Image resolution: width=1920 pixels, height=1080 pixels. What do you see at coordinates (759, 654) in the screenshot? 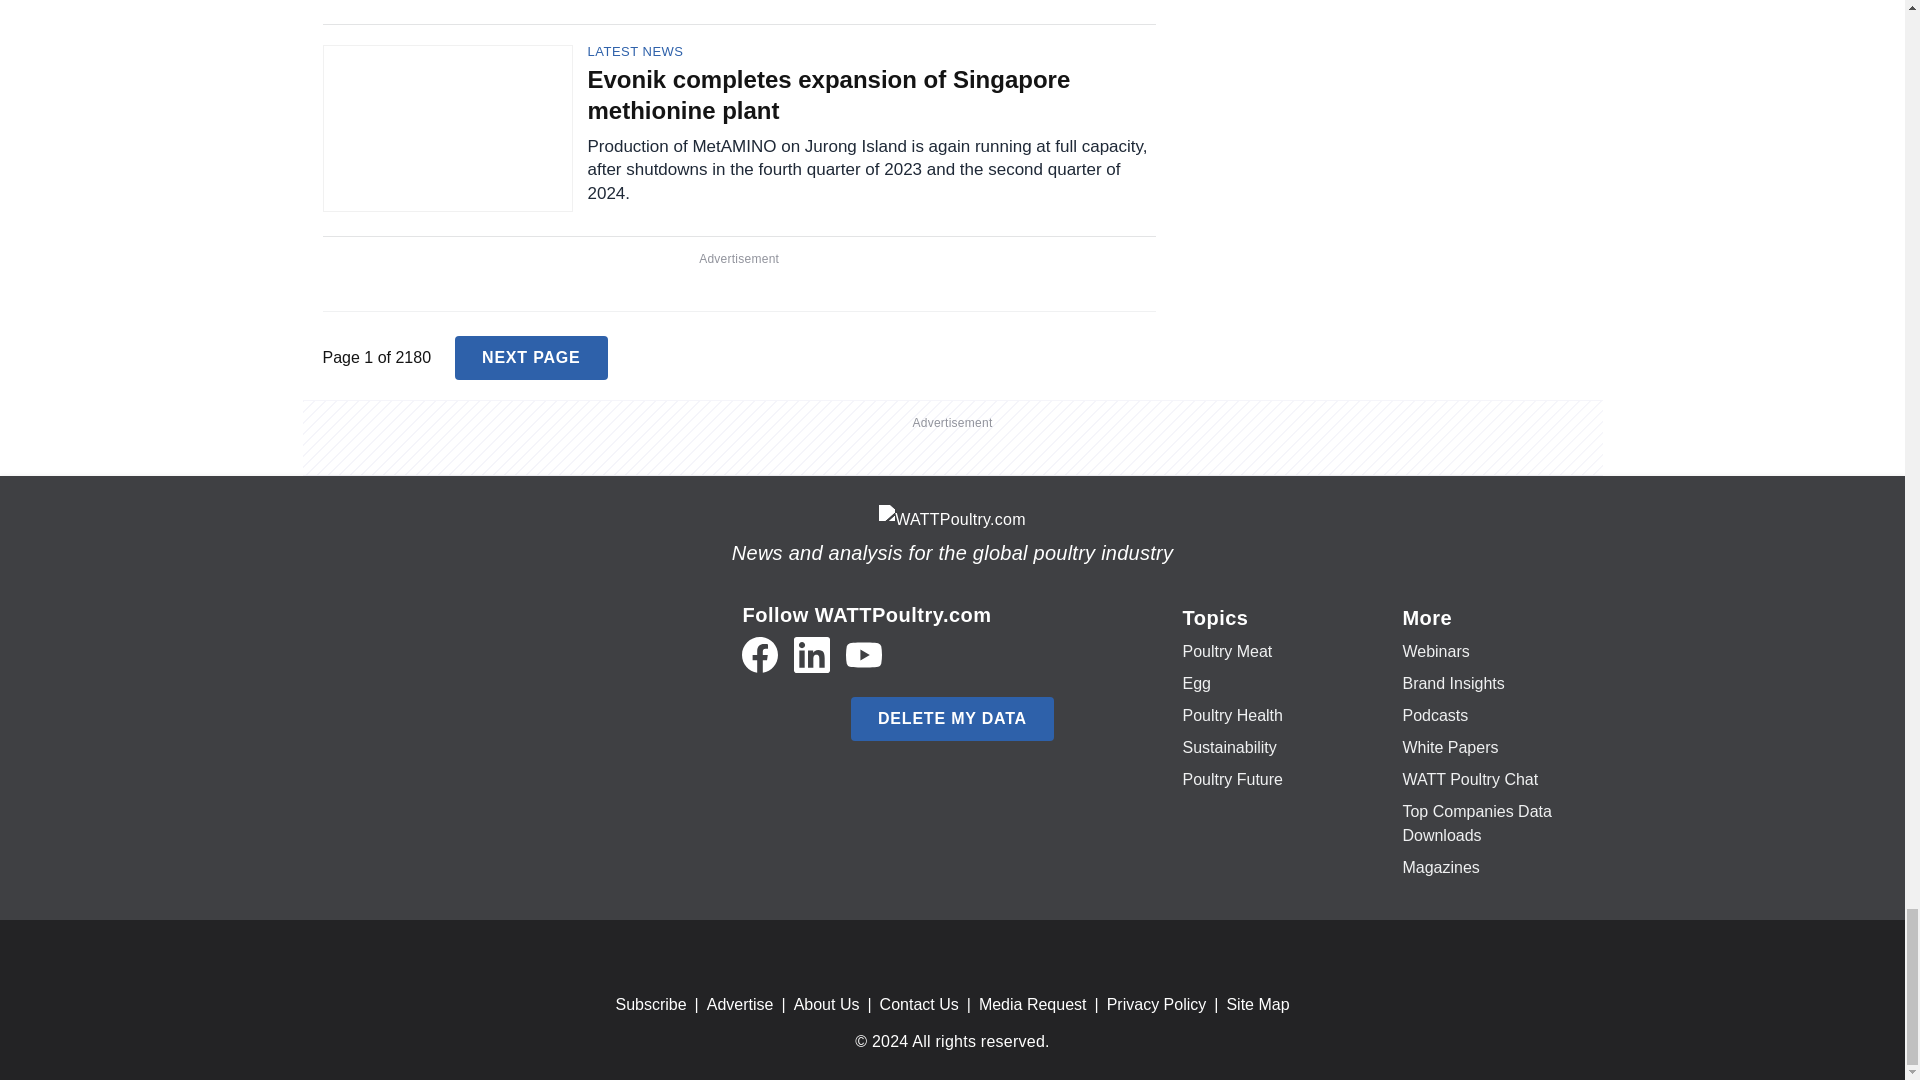
I see `Facebook icon` at bounding box center [759, 654].